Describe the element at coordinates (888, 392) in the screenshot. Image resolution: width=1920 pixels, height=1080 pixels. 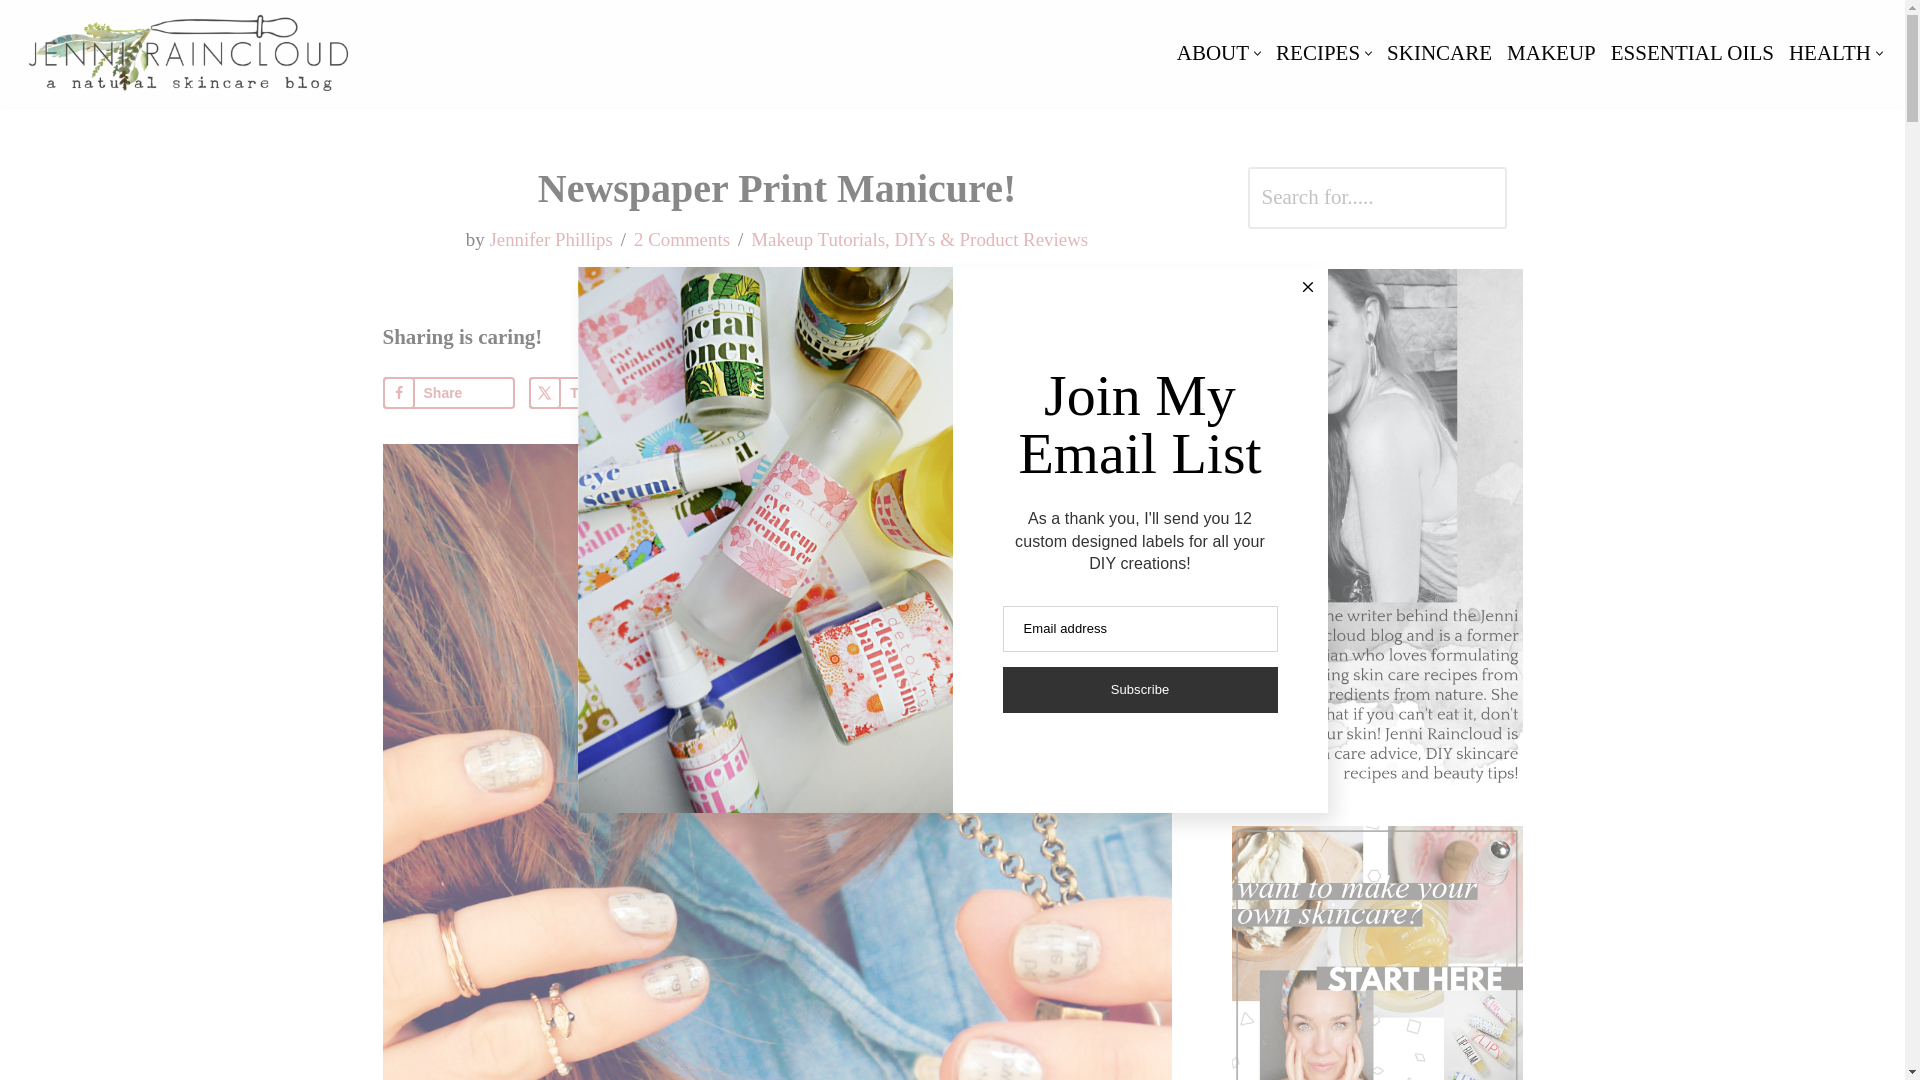
I see `Send over email` at that location.